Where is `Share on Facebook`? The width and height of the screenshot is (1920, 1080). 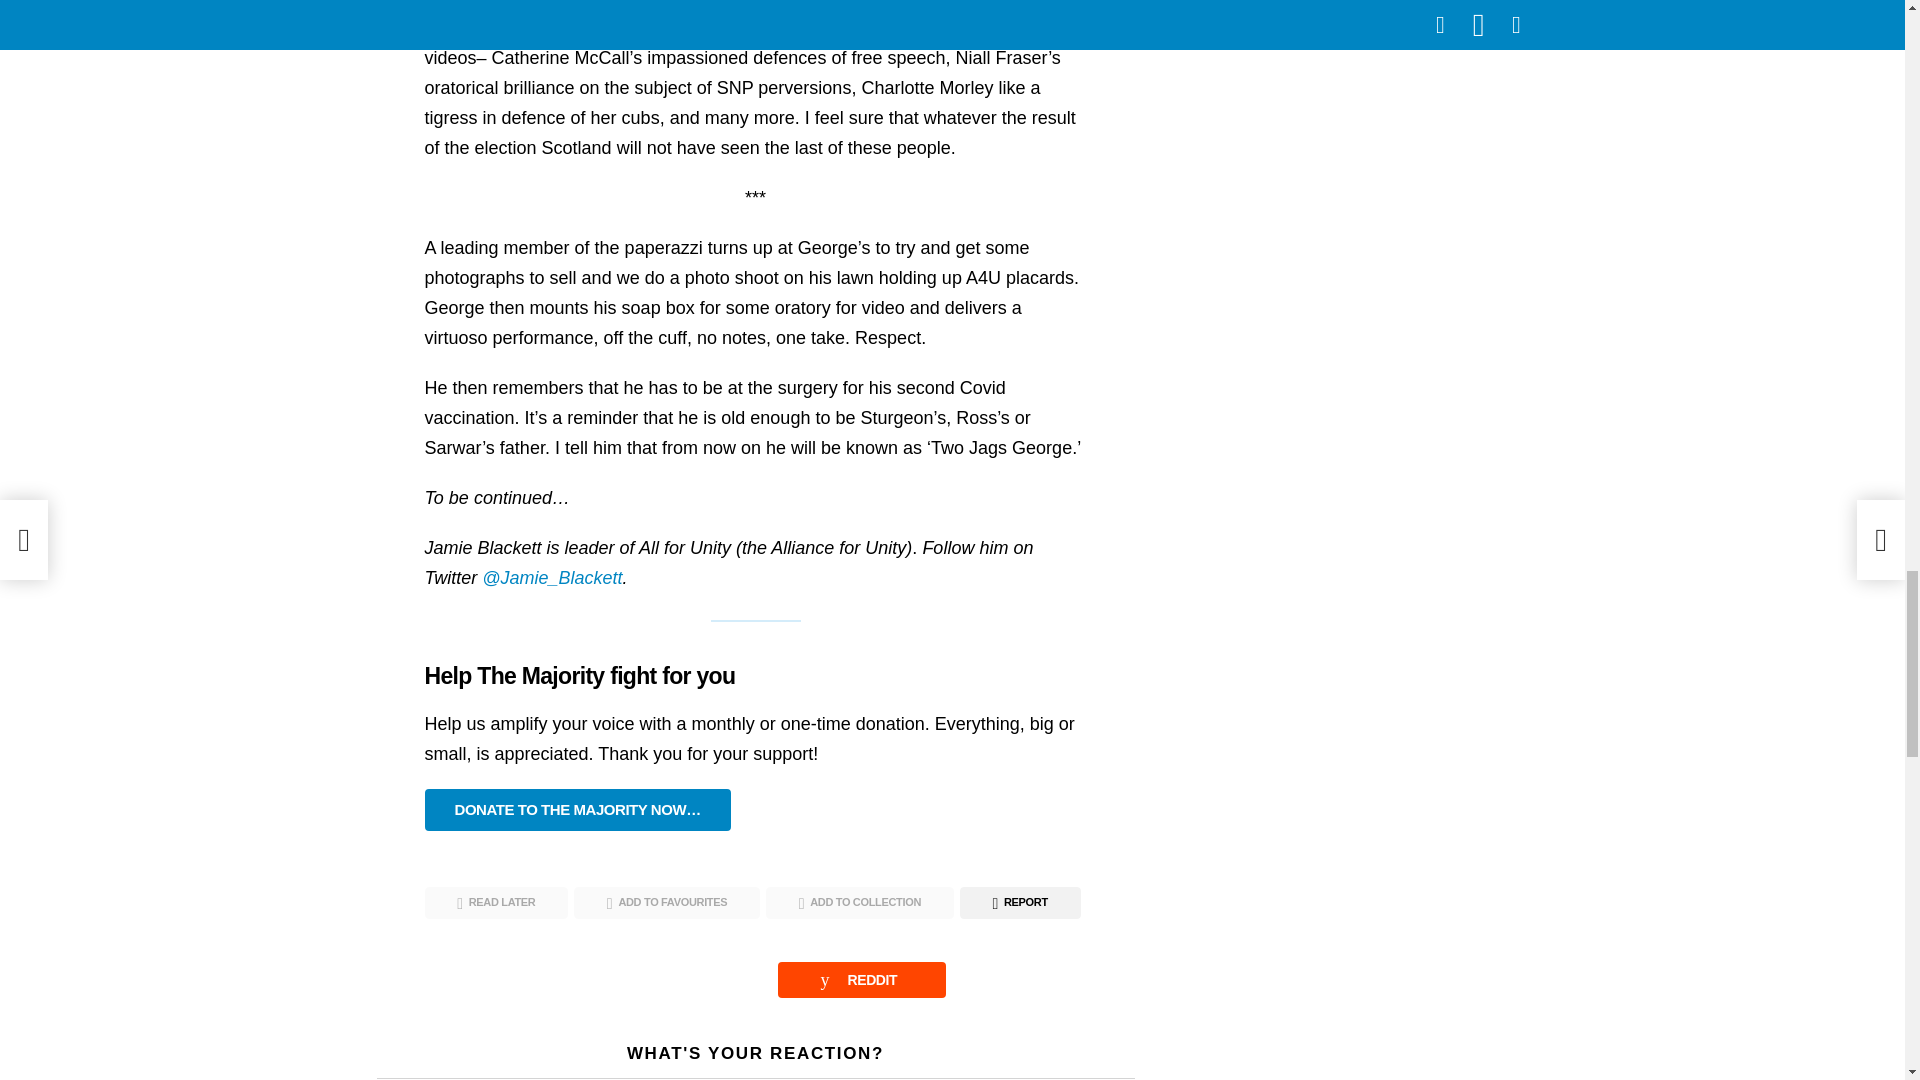
Share on Facebook is located at coordinates (473, 980).